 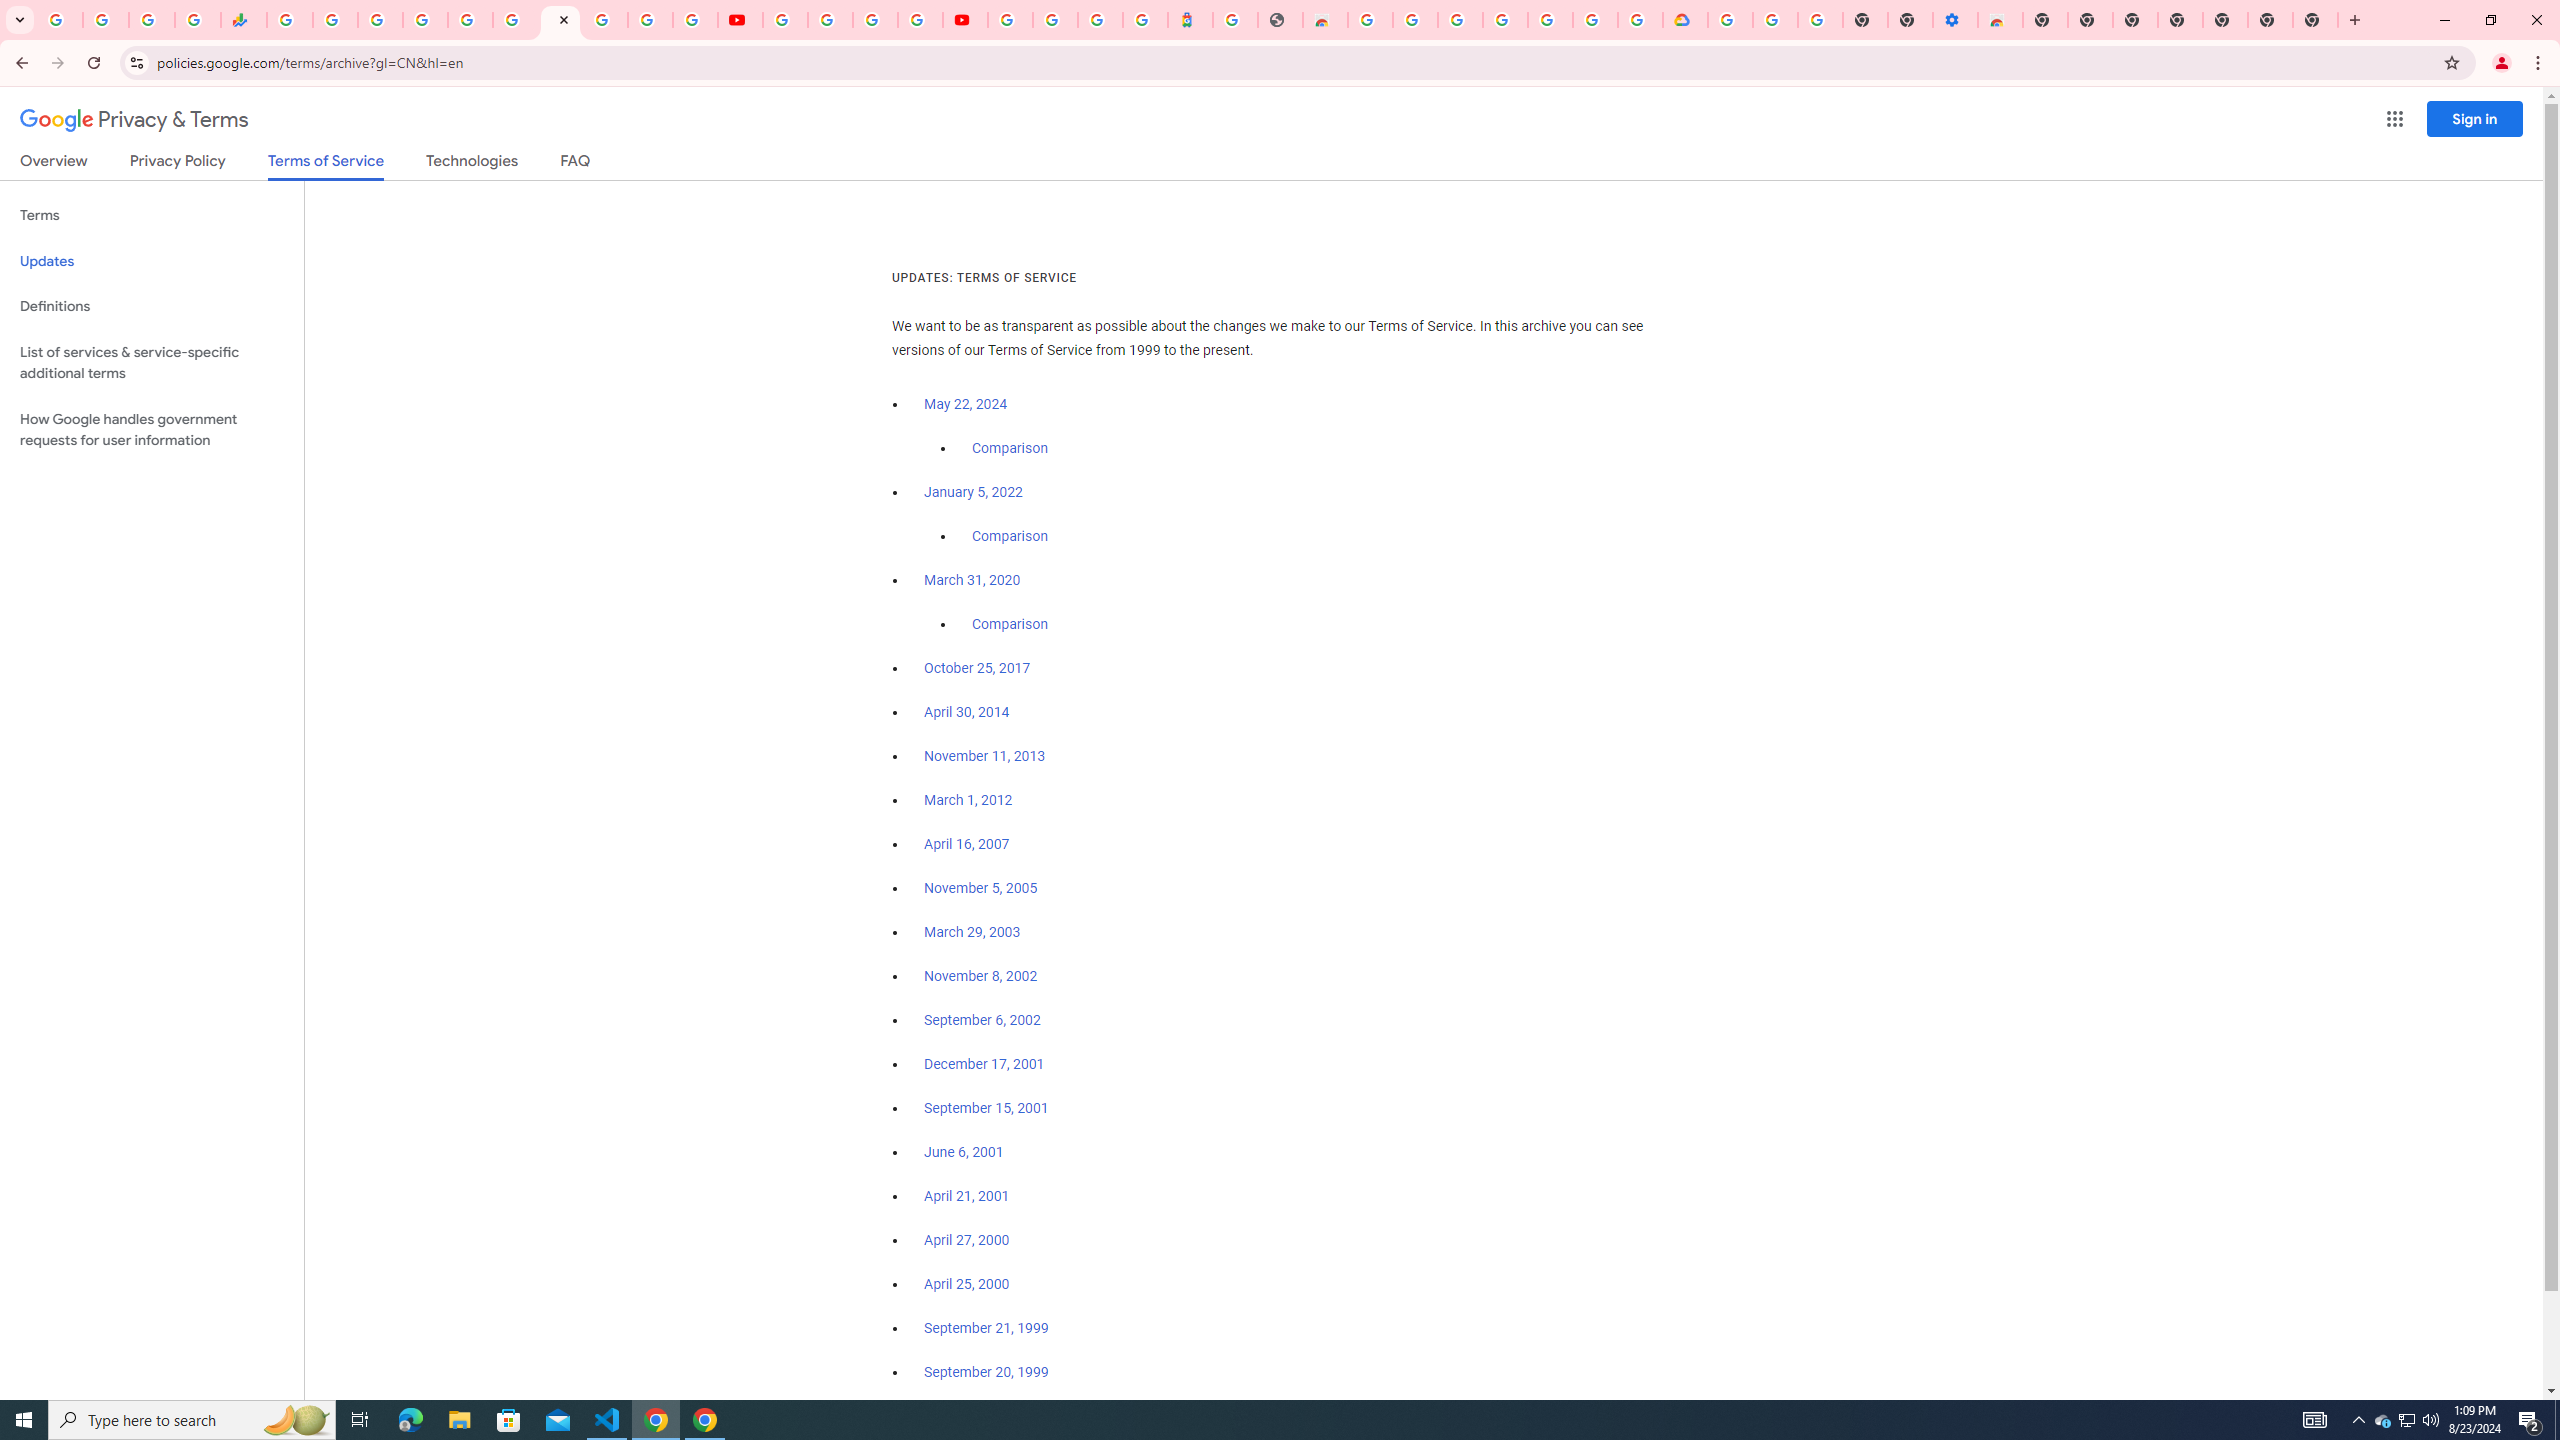 I want to click on April 27, 2000, so click(x=968, y=1240).